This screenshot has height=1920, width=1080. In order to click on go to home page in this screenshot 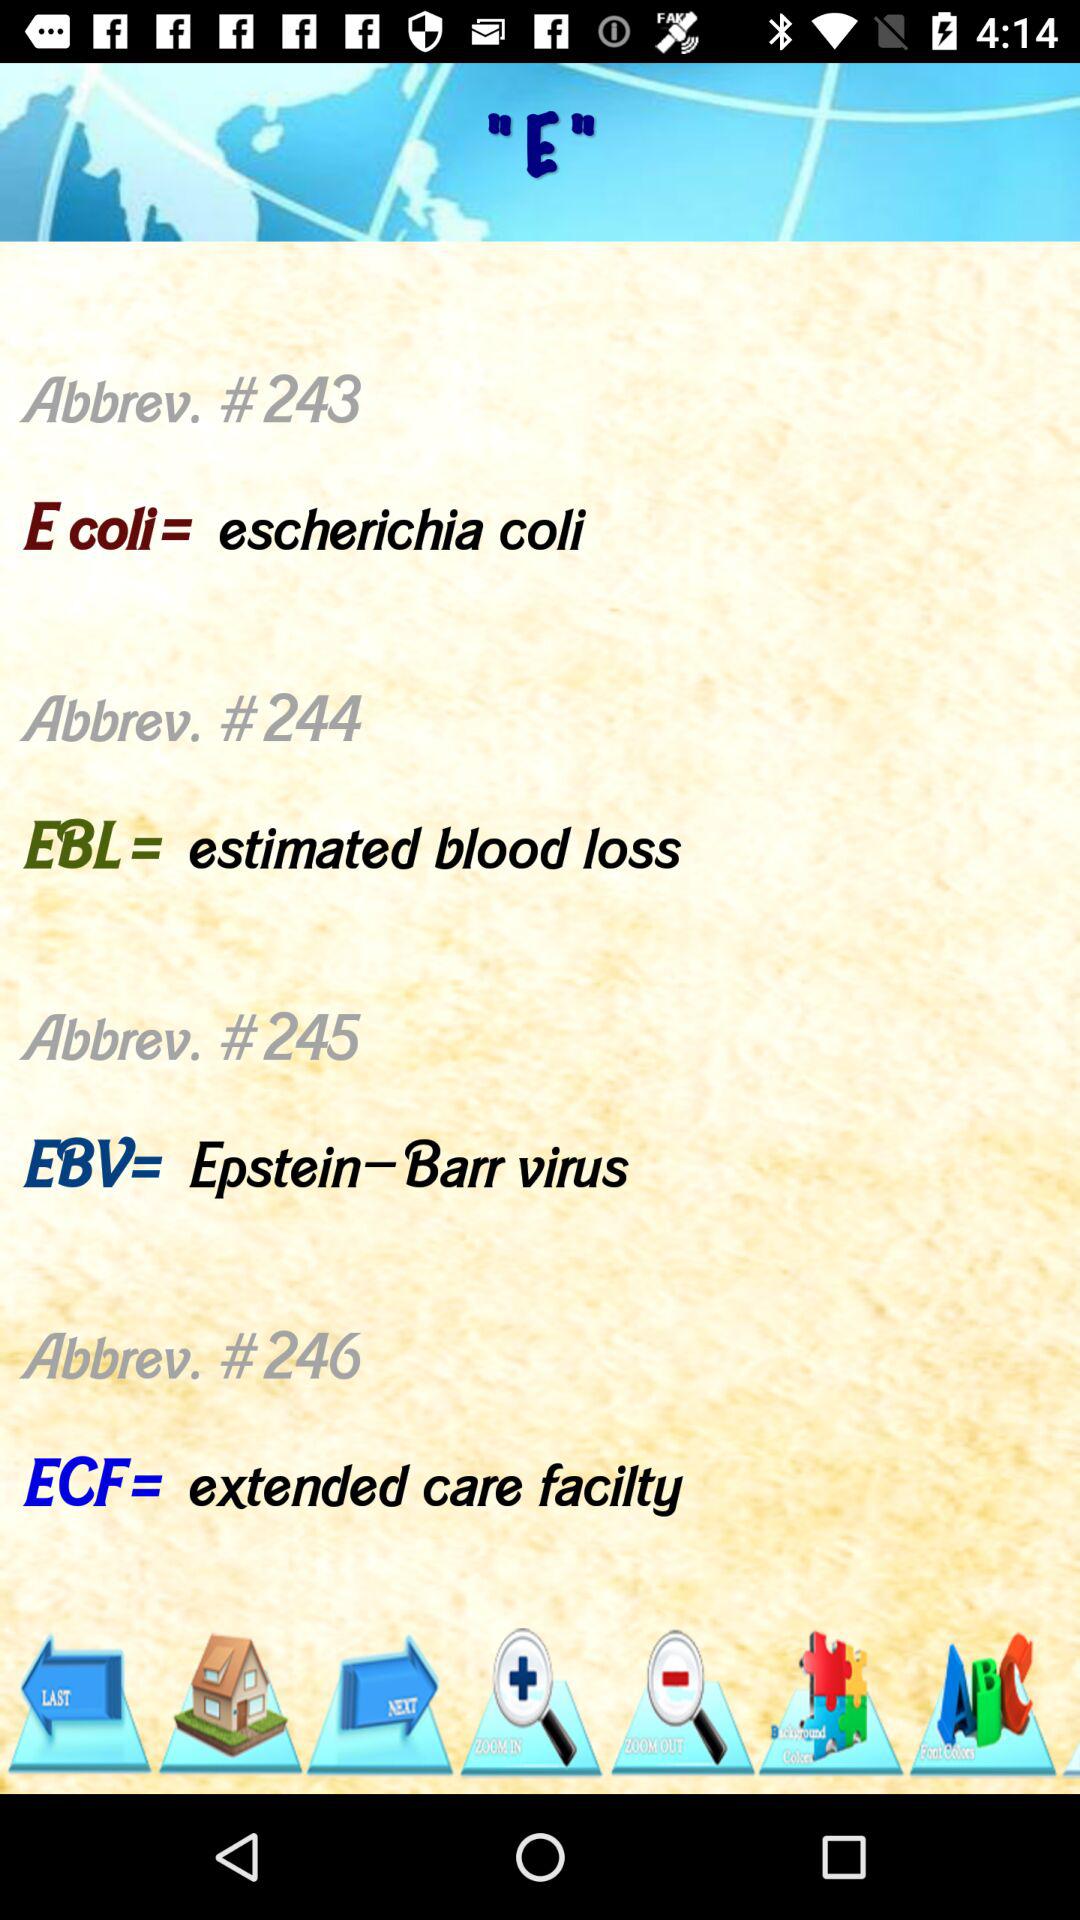, I will do `click(228, 1704)`.